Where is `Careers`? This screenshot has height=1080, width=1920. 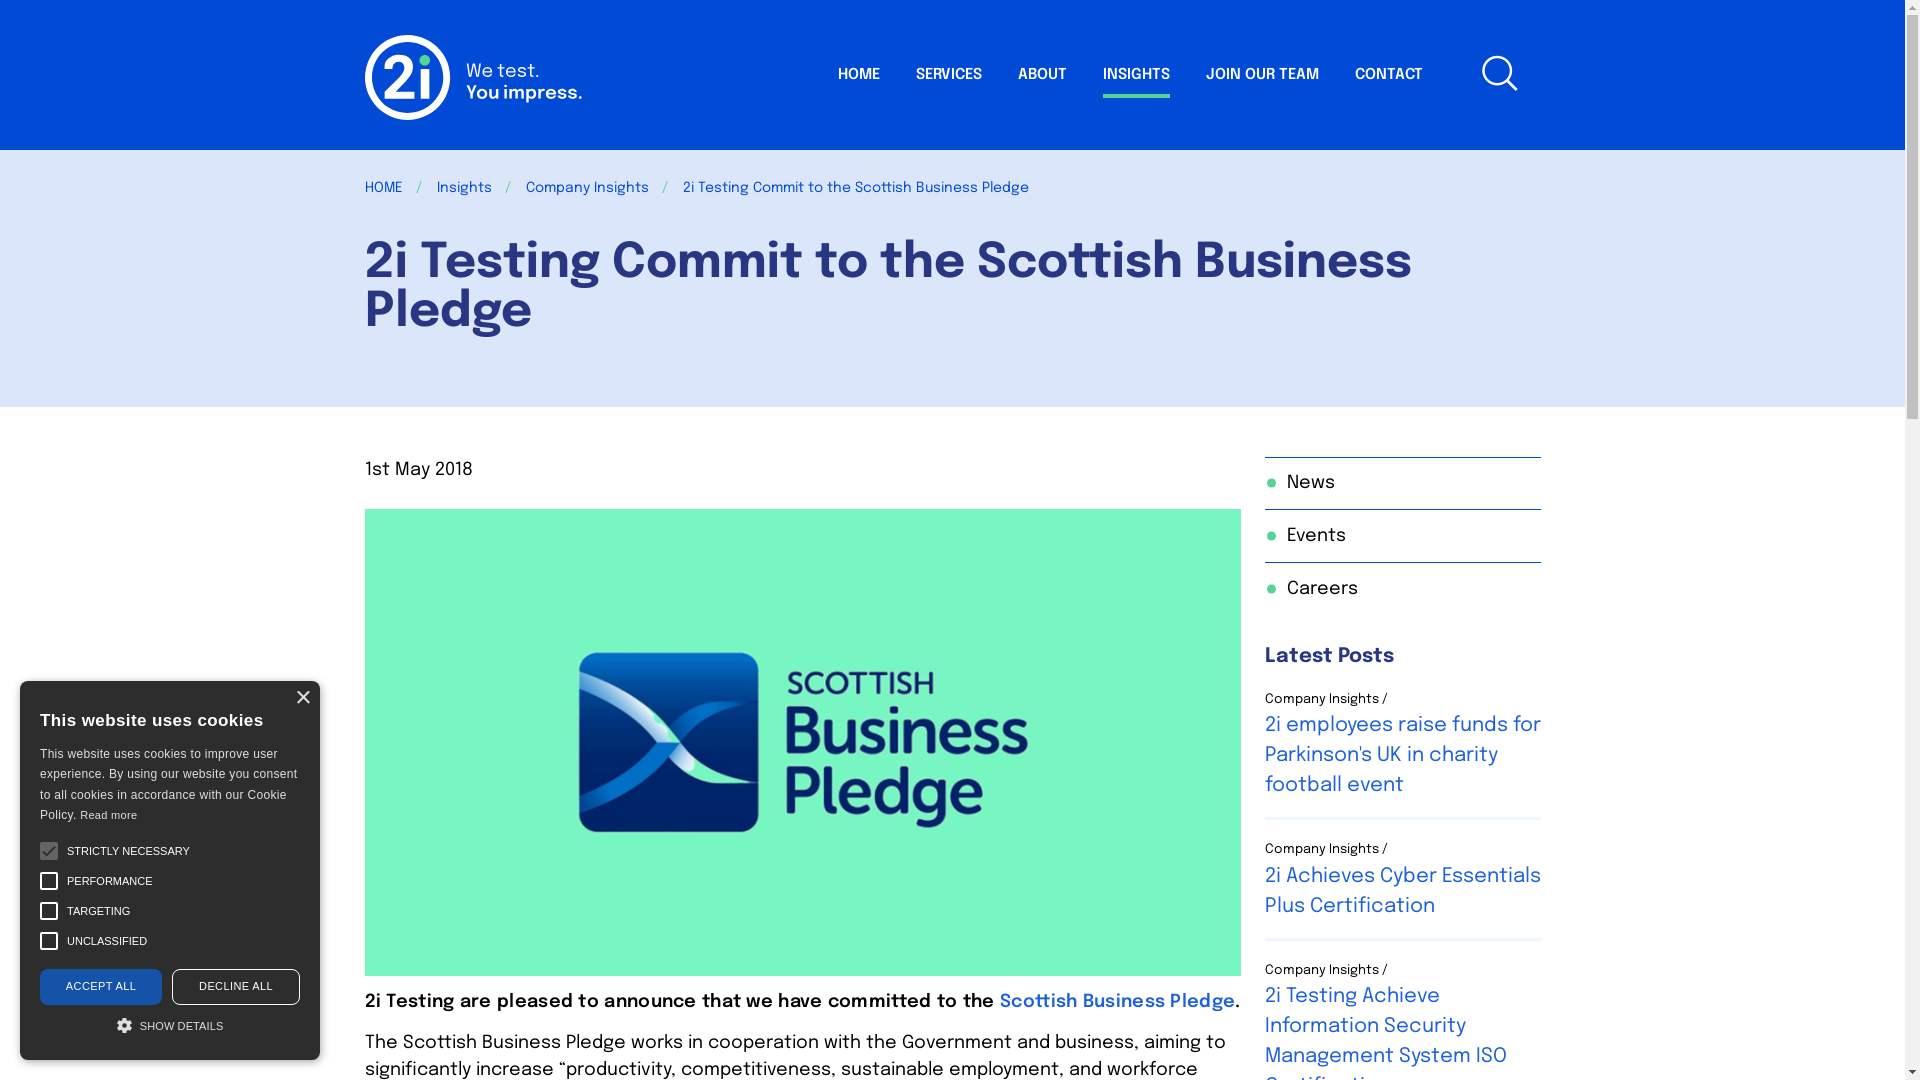 Careers is located at coordinates (1402, 590).